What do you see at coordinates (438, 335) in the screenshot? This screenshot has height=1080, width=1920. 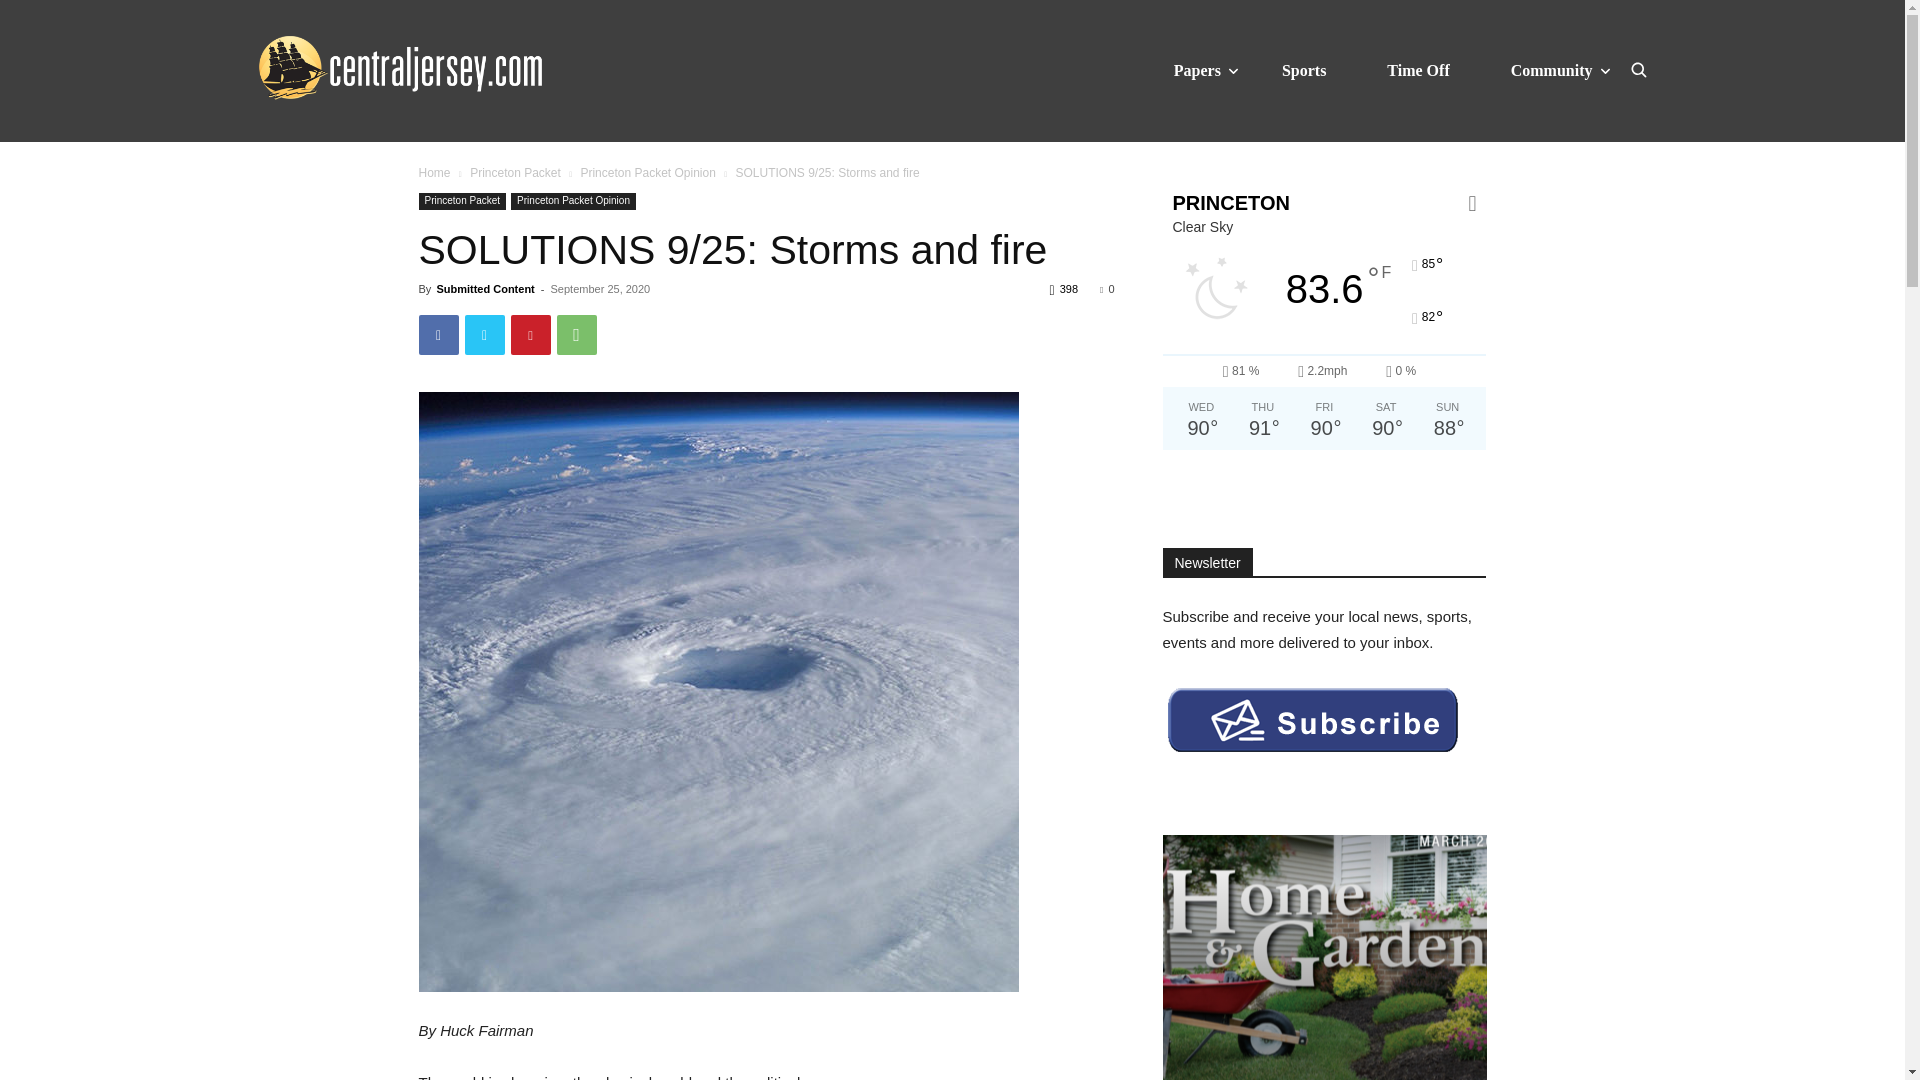 I see `Facebook` at bounding box center [438, 335].